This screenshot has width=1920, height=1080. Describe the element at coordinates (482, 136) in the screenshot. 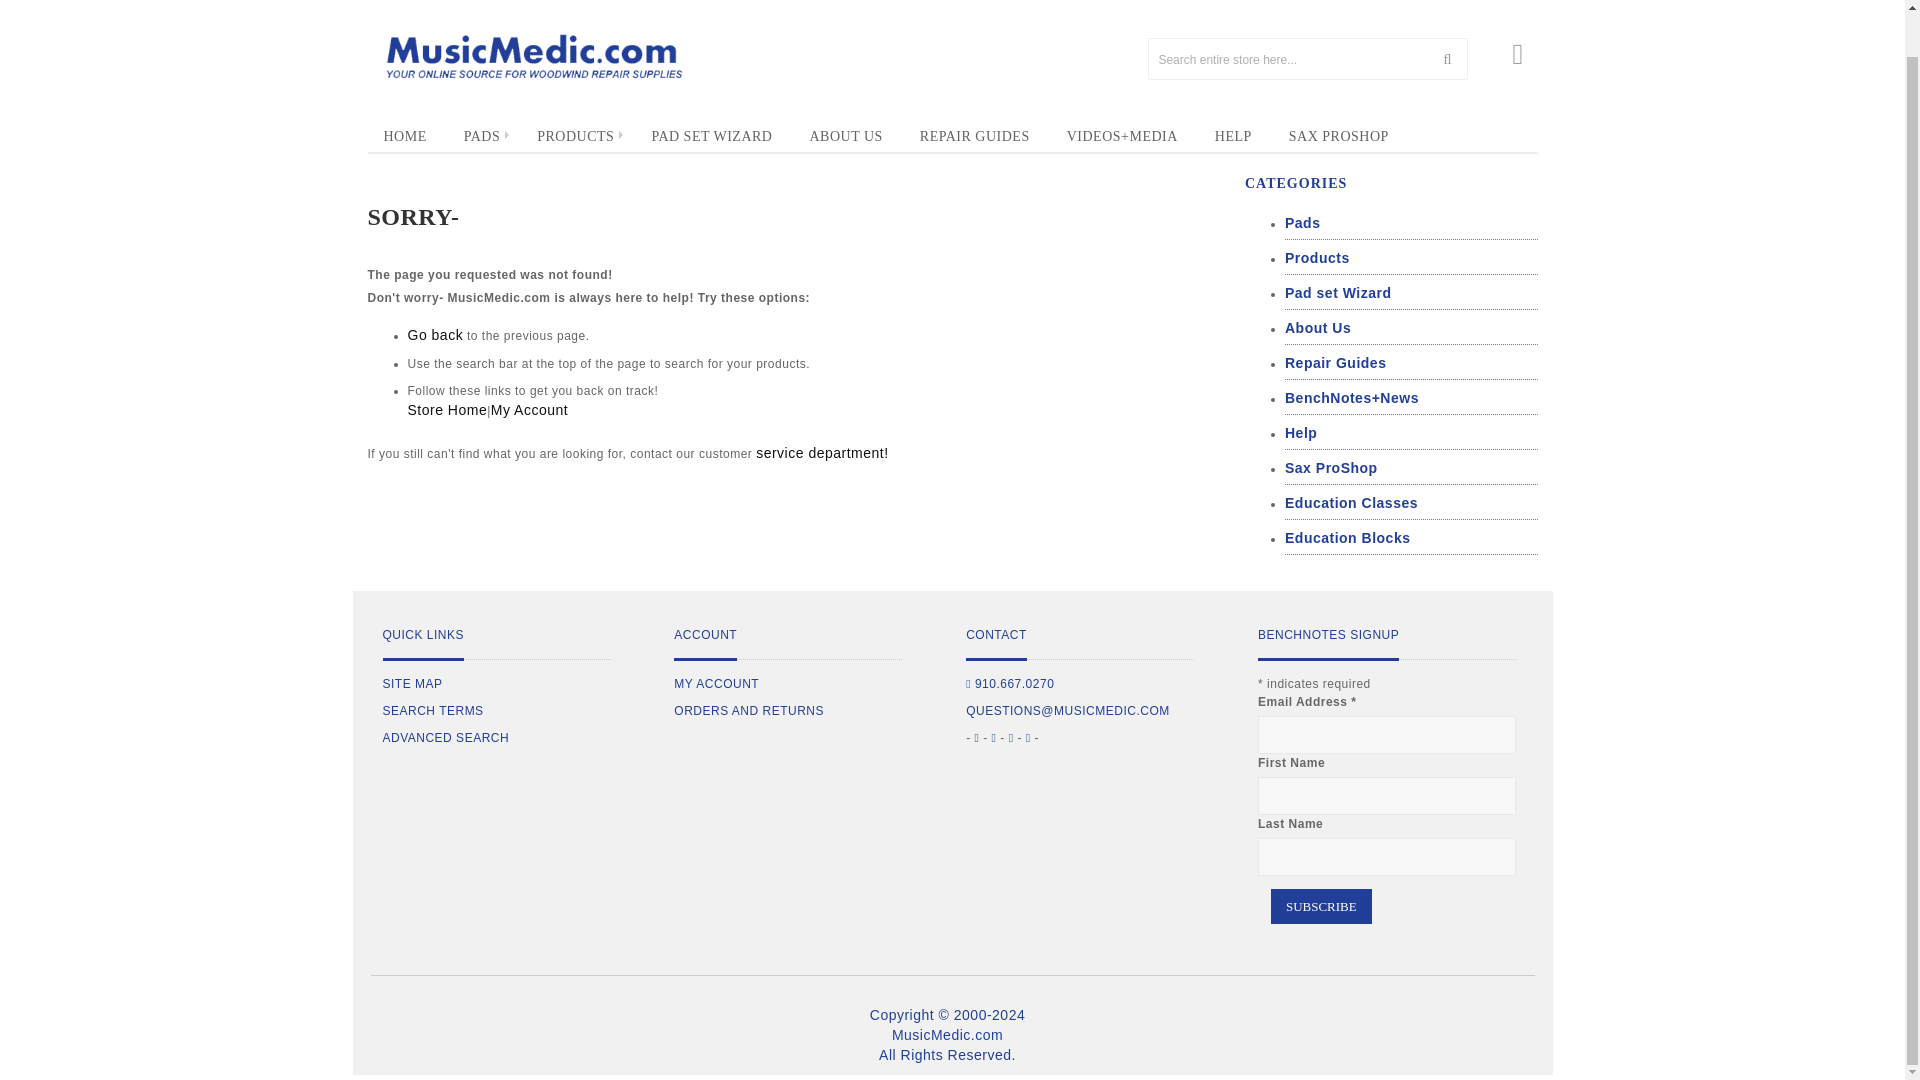

I see `PADS` at that location.